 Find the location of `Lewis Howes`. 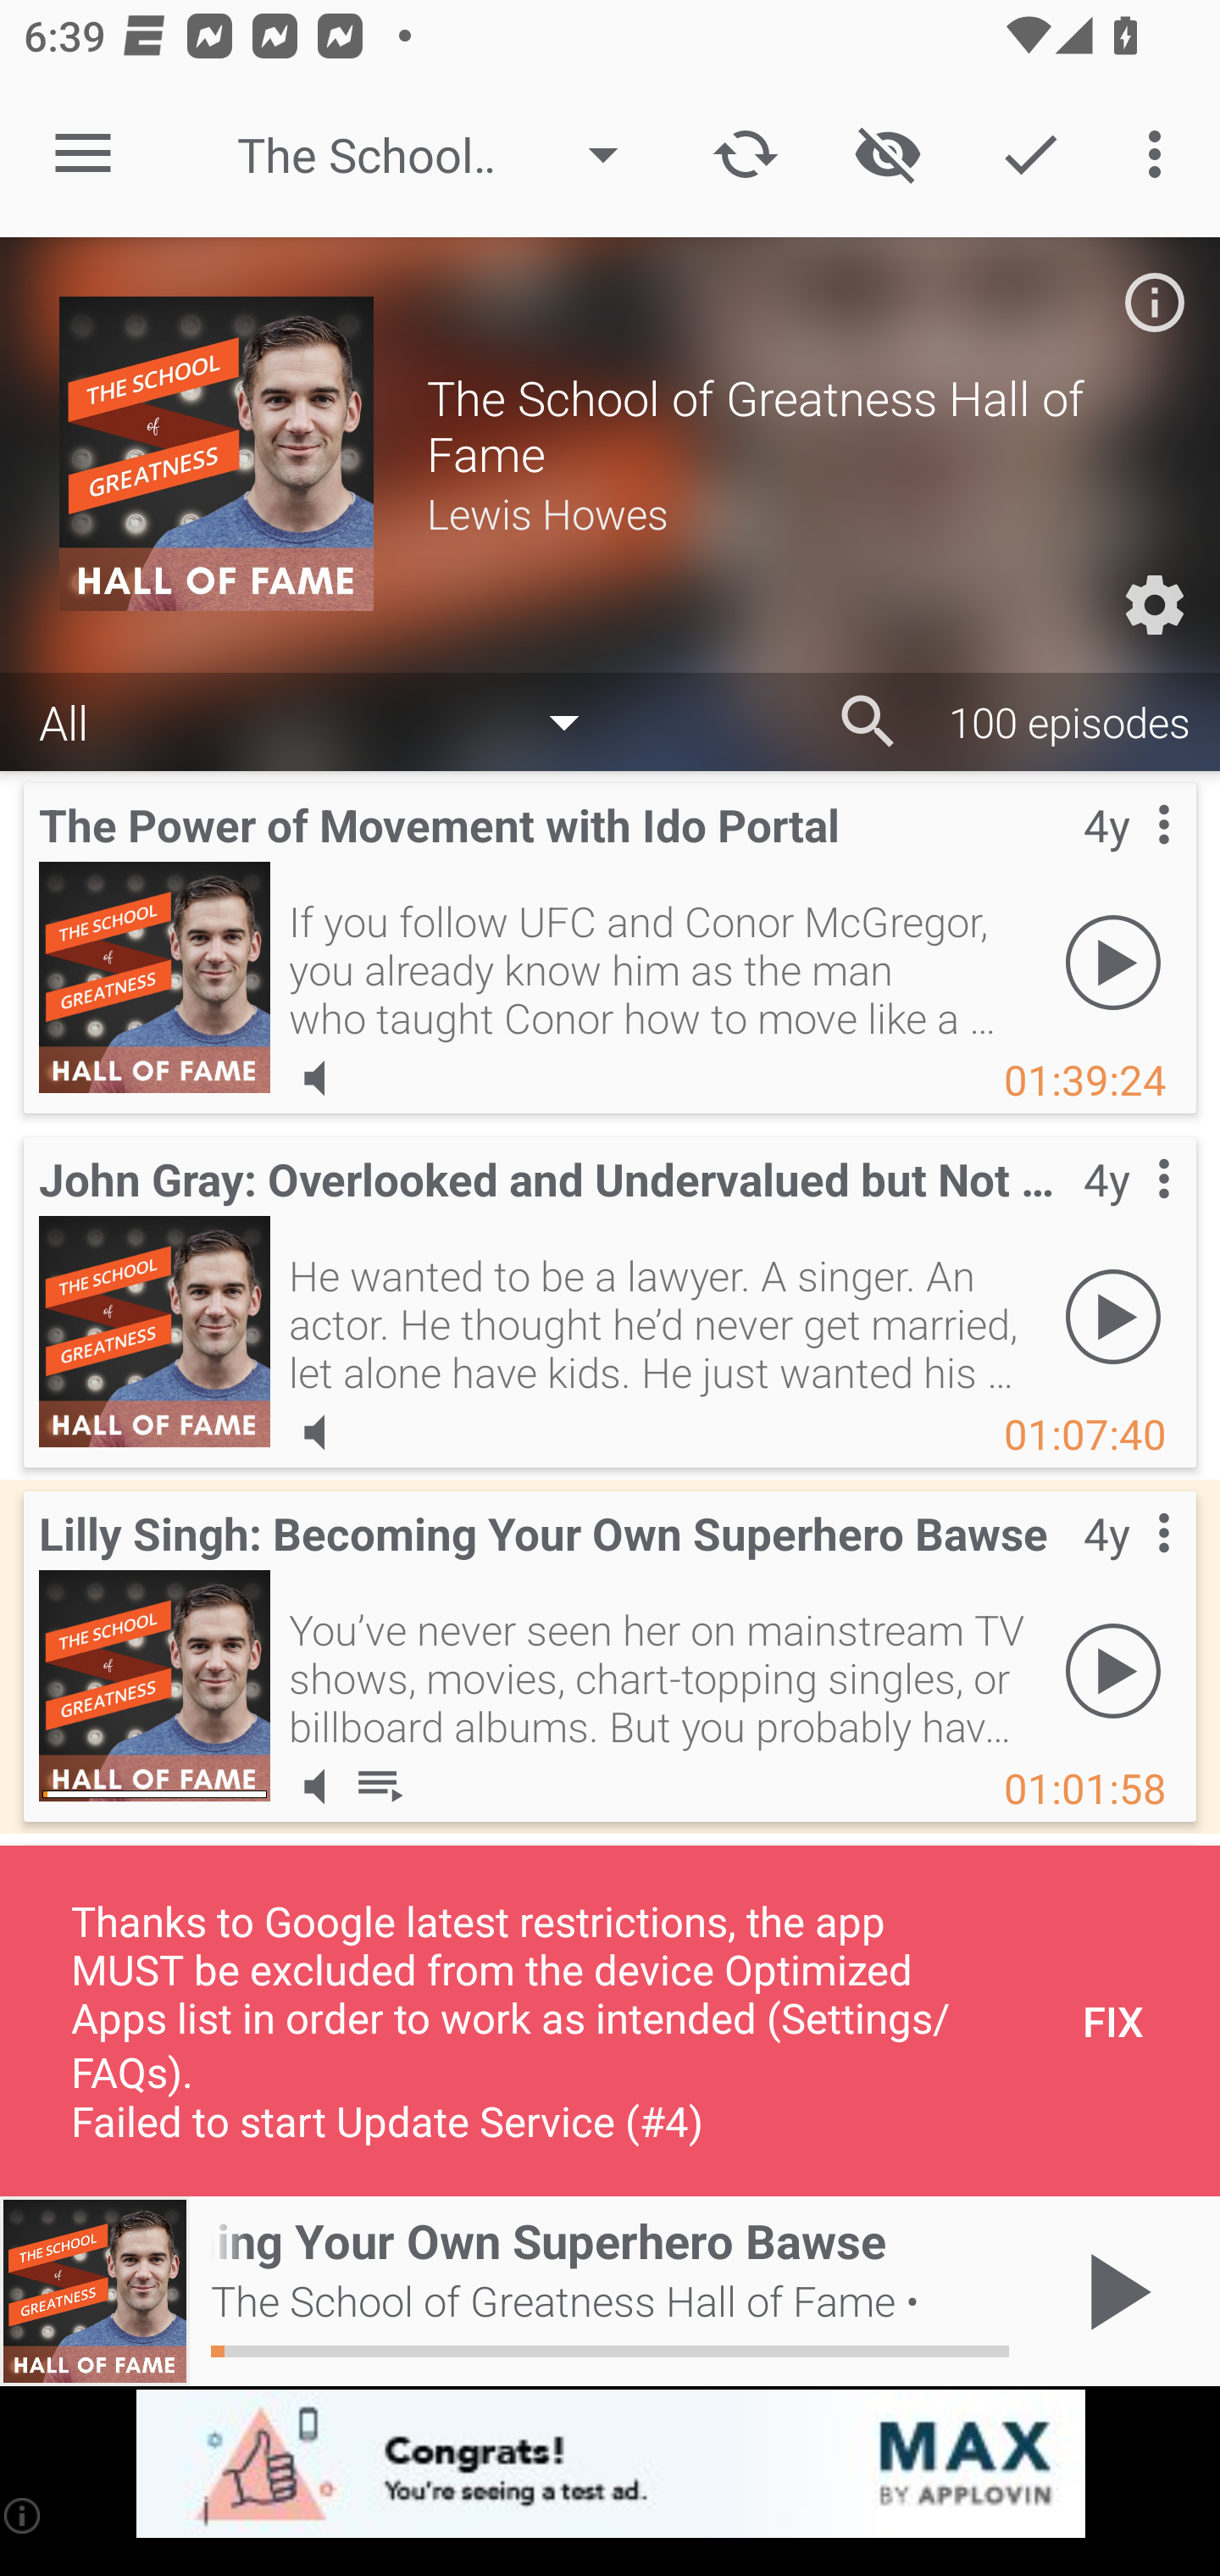

Lewis Howes is located at coordinates (793, 512).